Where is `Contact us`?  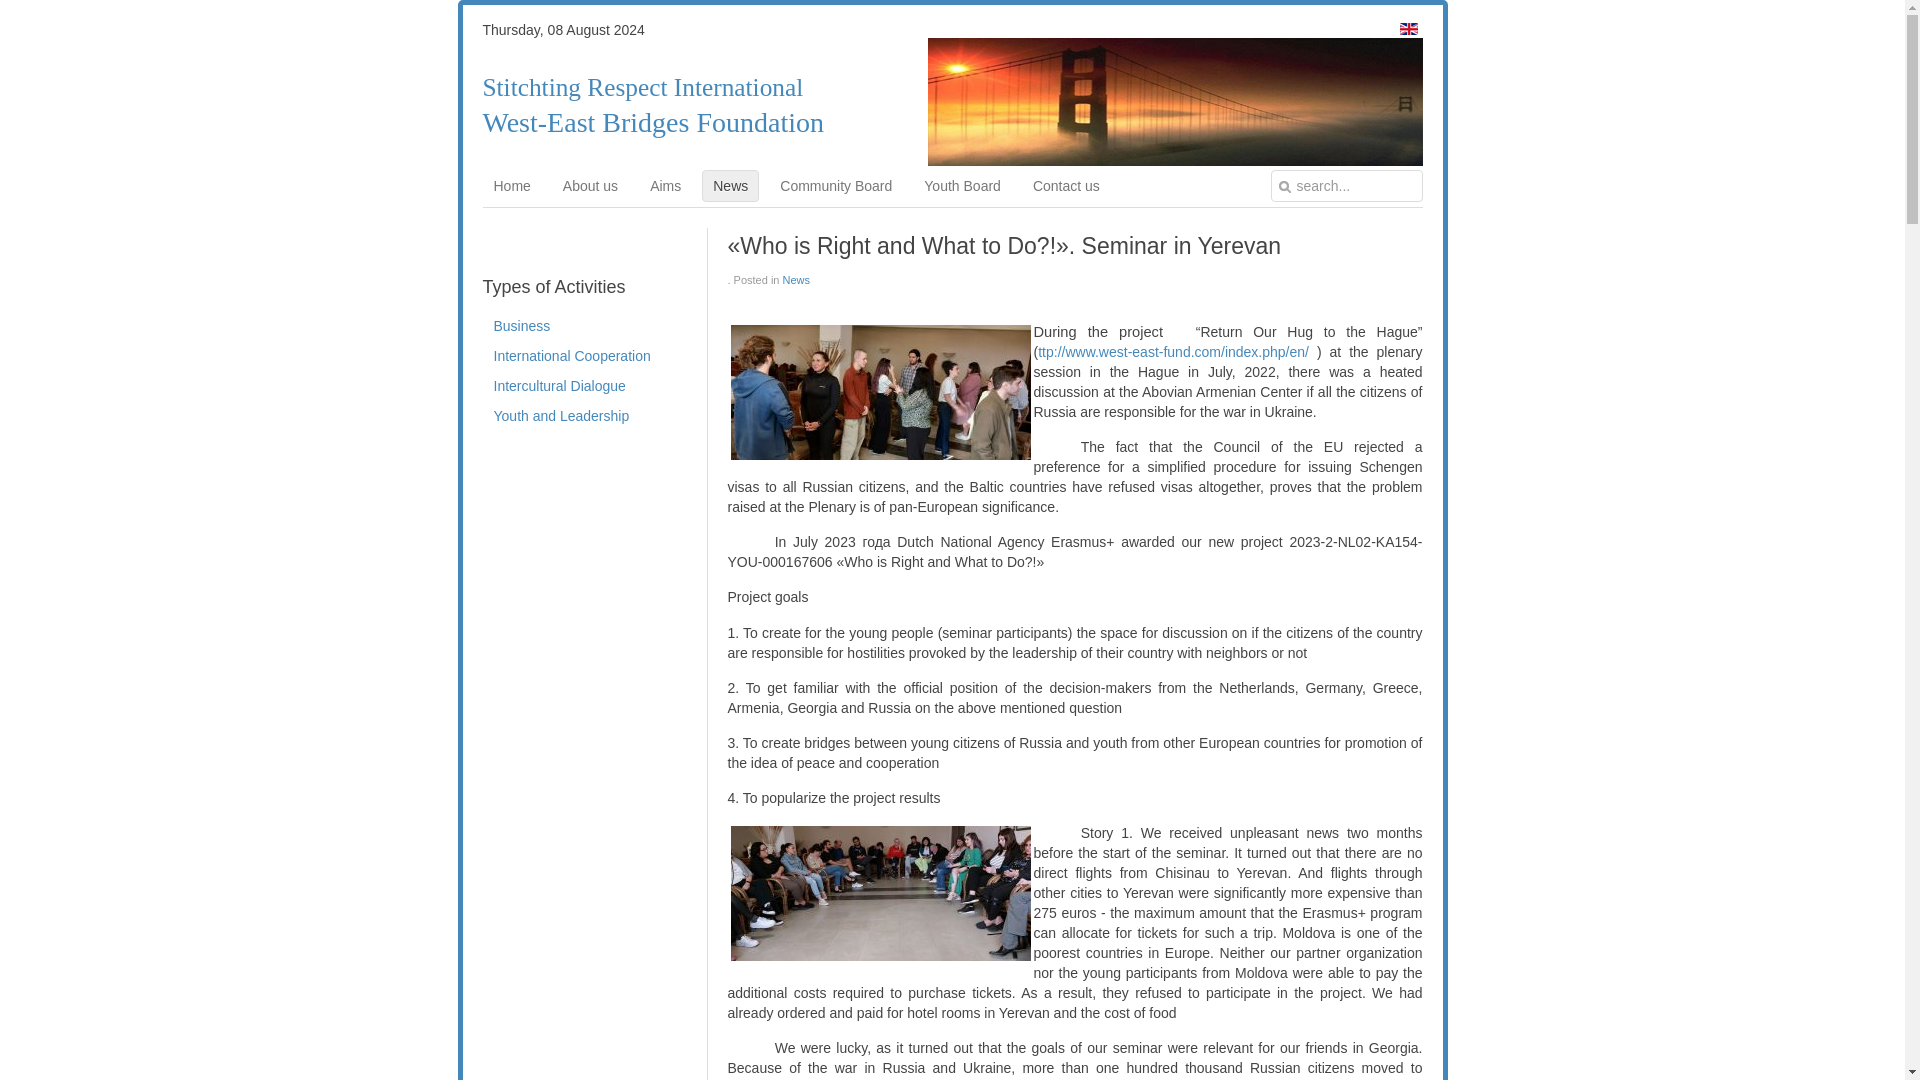 Contact us is located at coordinates (1066, 185).